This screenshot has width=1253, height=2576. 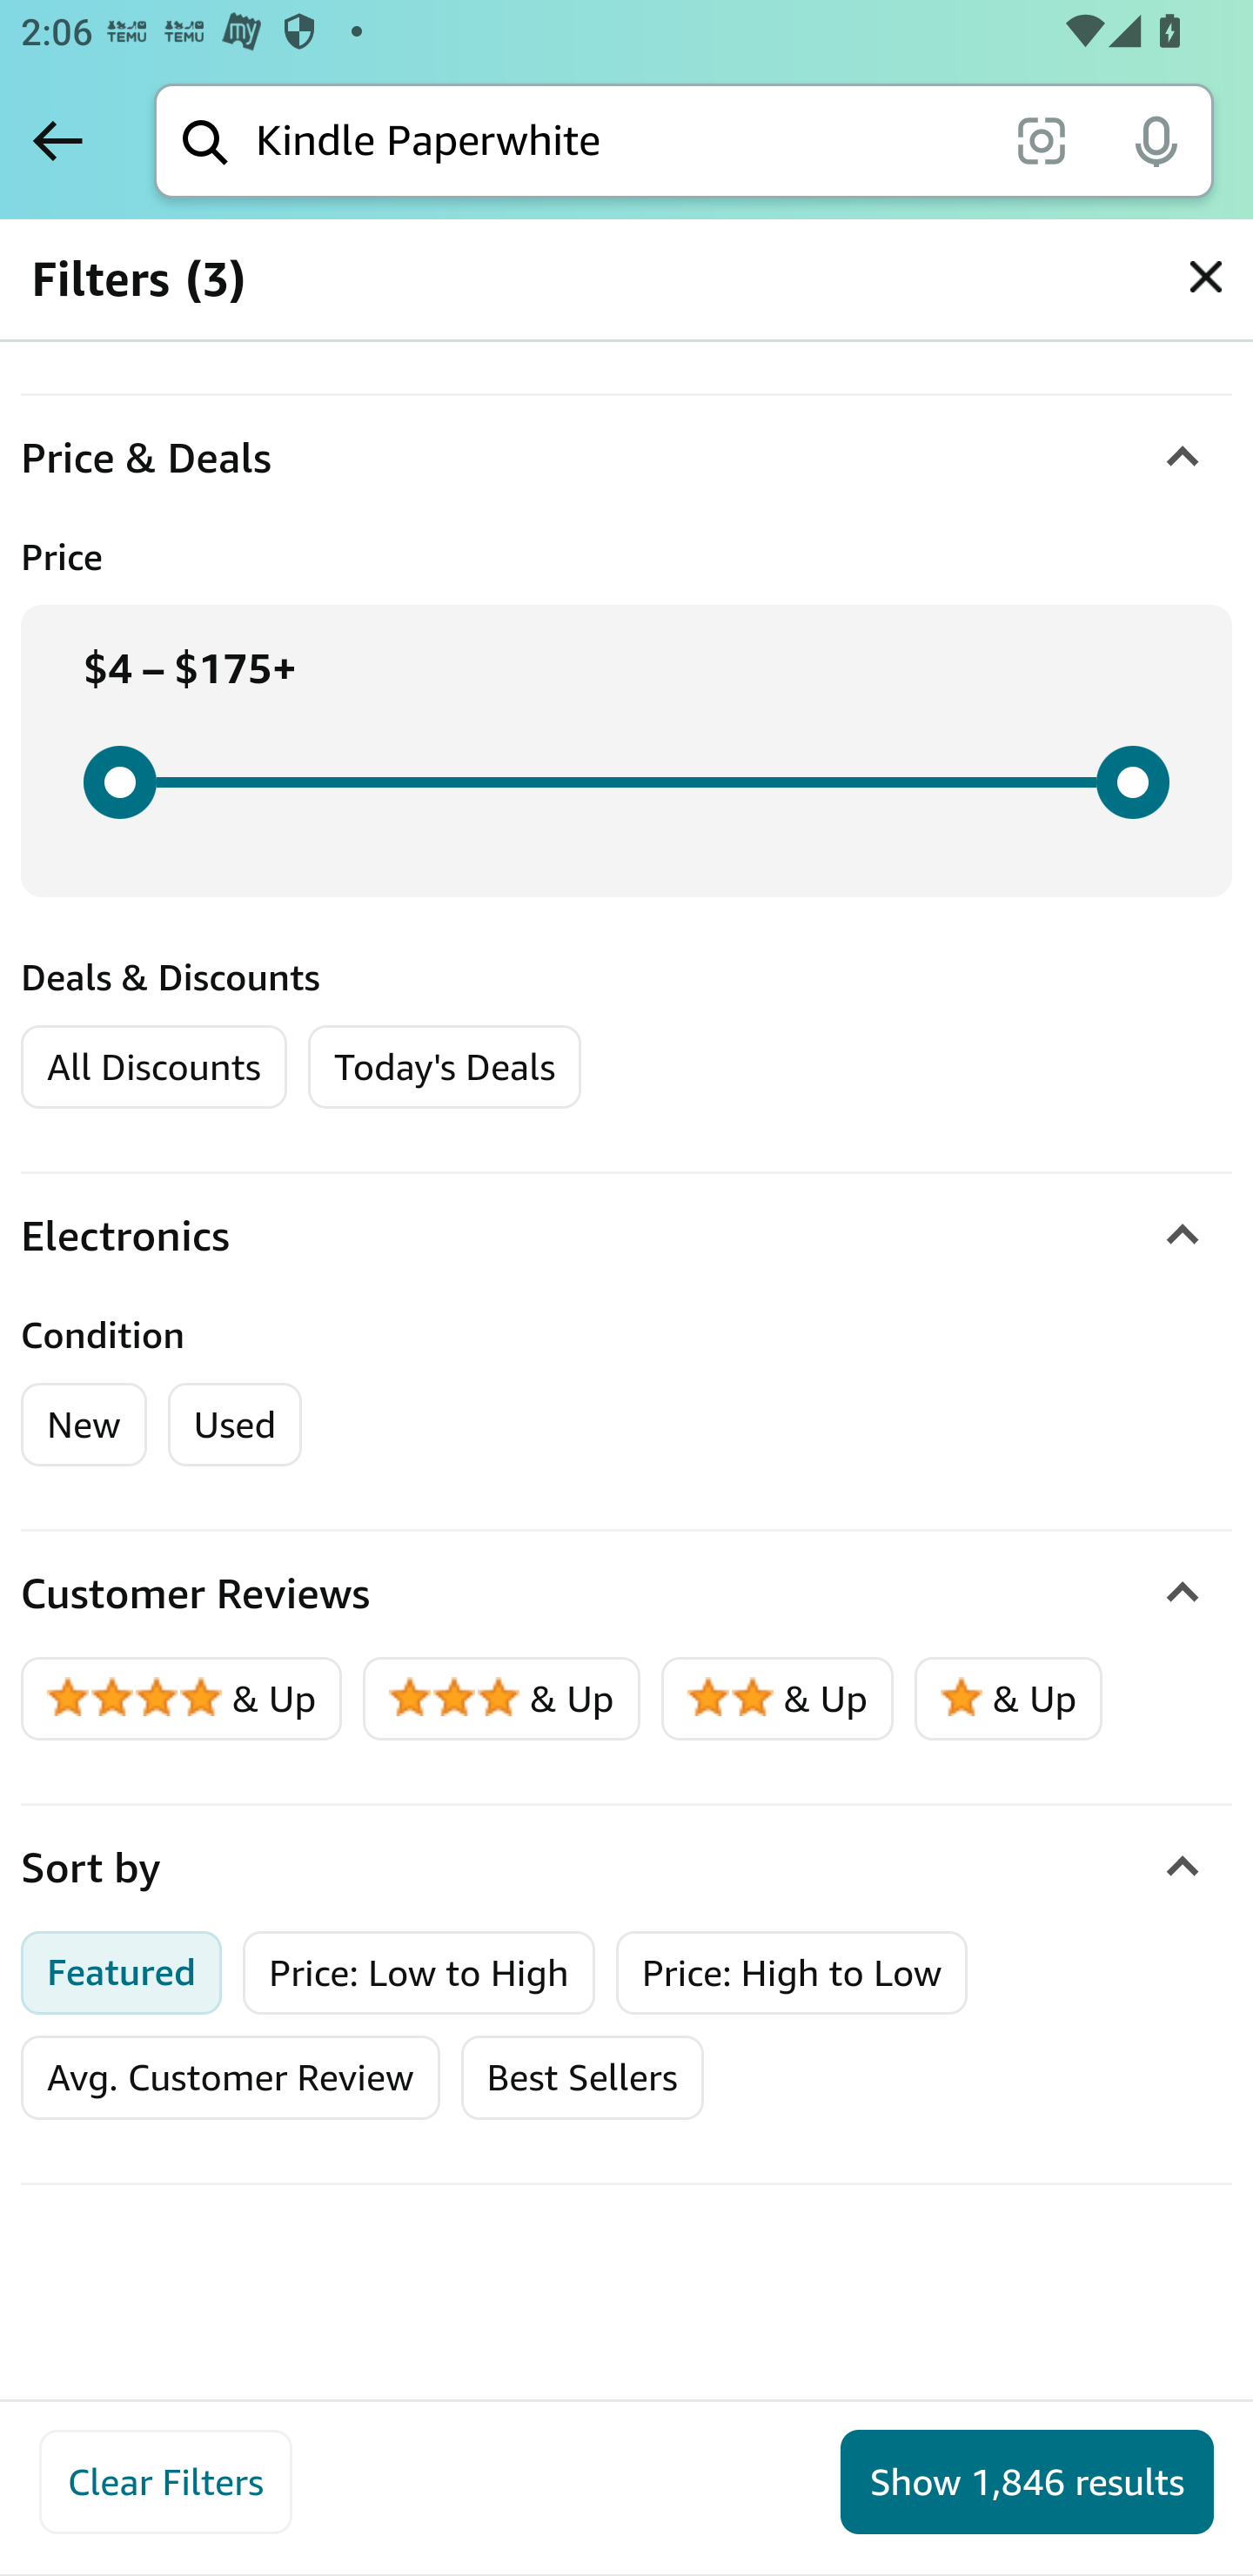 What do you see at coordinates (1008, 1699) in the screenshot?
I see `1 Star & Up` at bounding box center [1008, 1699].